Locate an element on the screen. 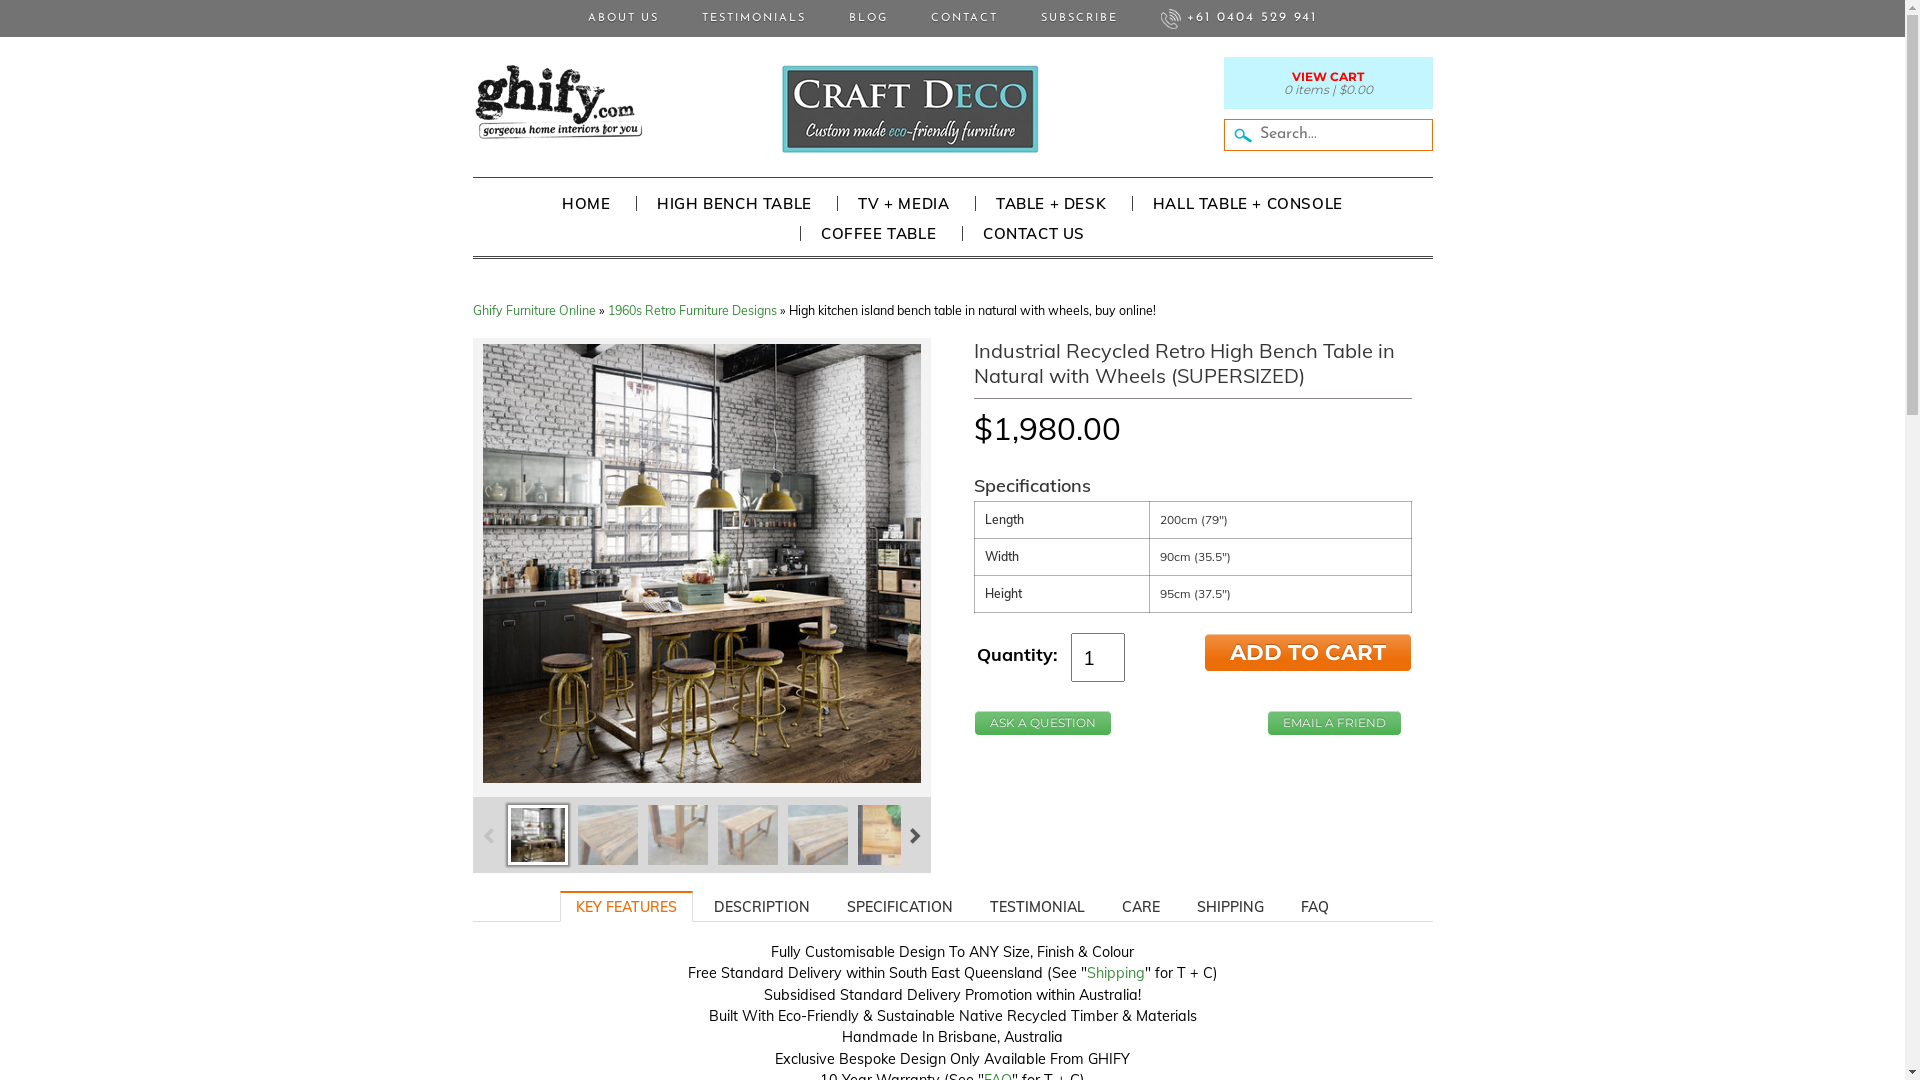 The height and width of the screenshot is (1080, 1920). ASK A QUESTION is located at coordinates (1043, 723).